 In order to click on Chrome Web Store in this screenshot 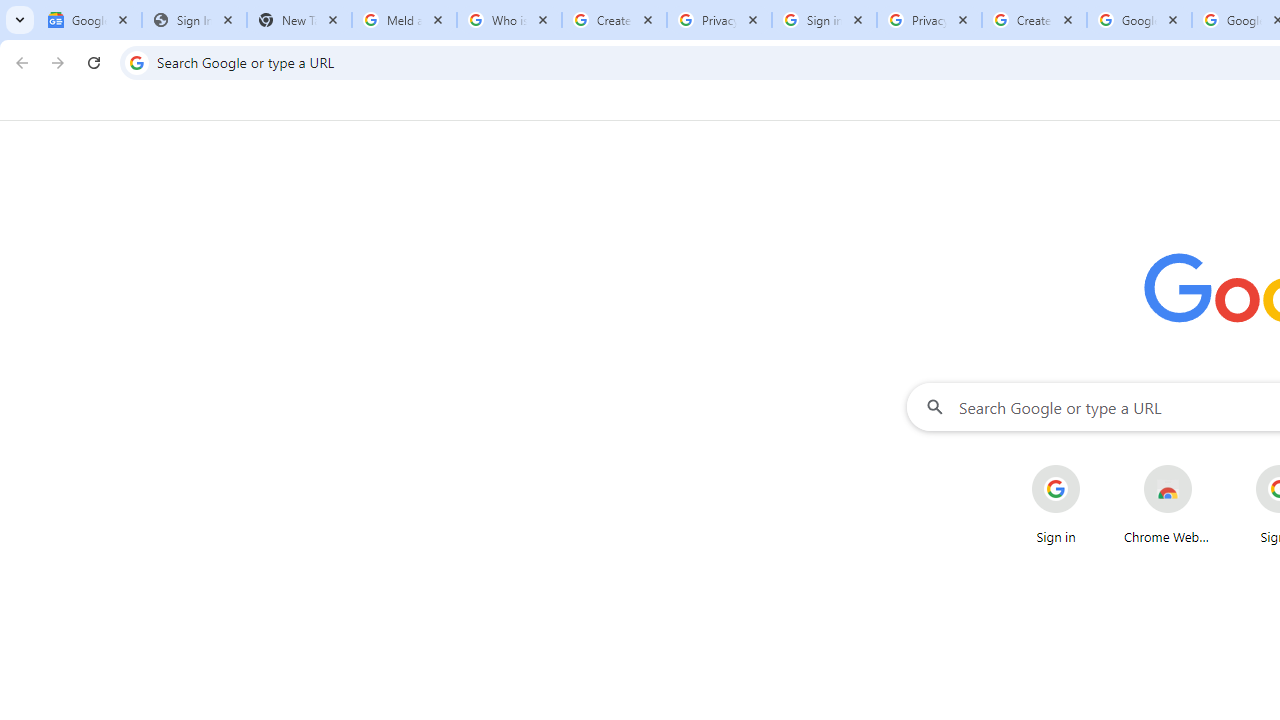, I will do `click(1168, 504)`.